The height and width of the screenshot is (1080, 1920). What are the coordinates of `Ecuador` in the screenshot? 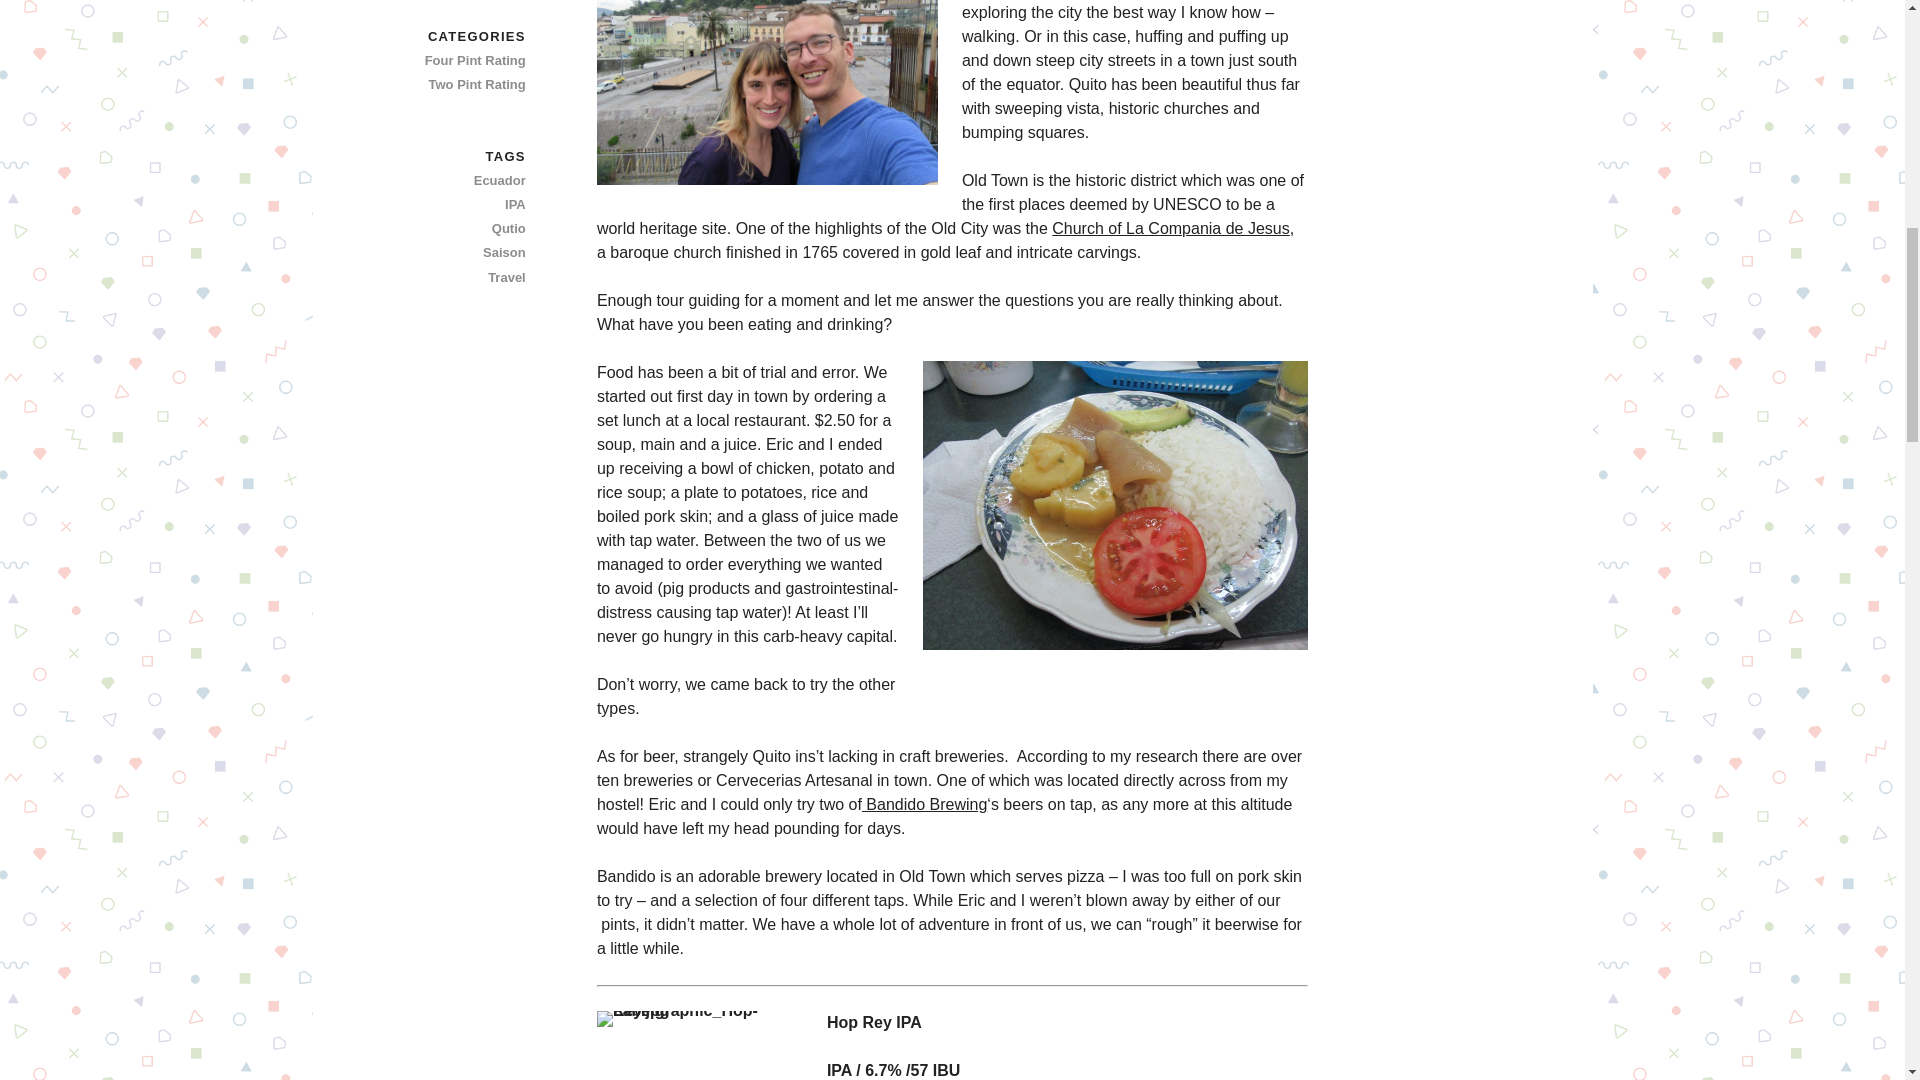 It's located at (455, 180).